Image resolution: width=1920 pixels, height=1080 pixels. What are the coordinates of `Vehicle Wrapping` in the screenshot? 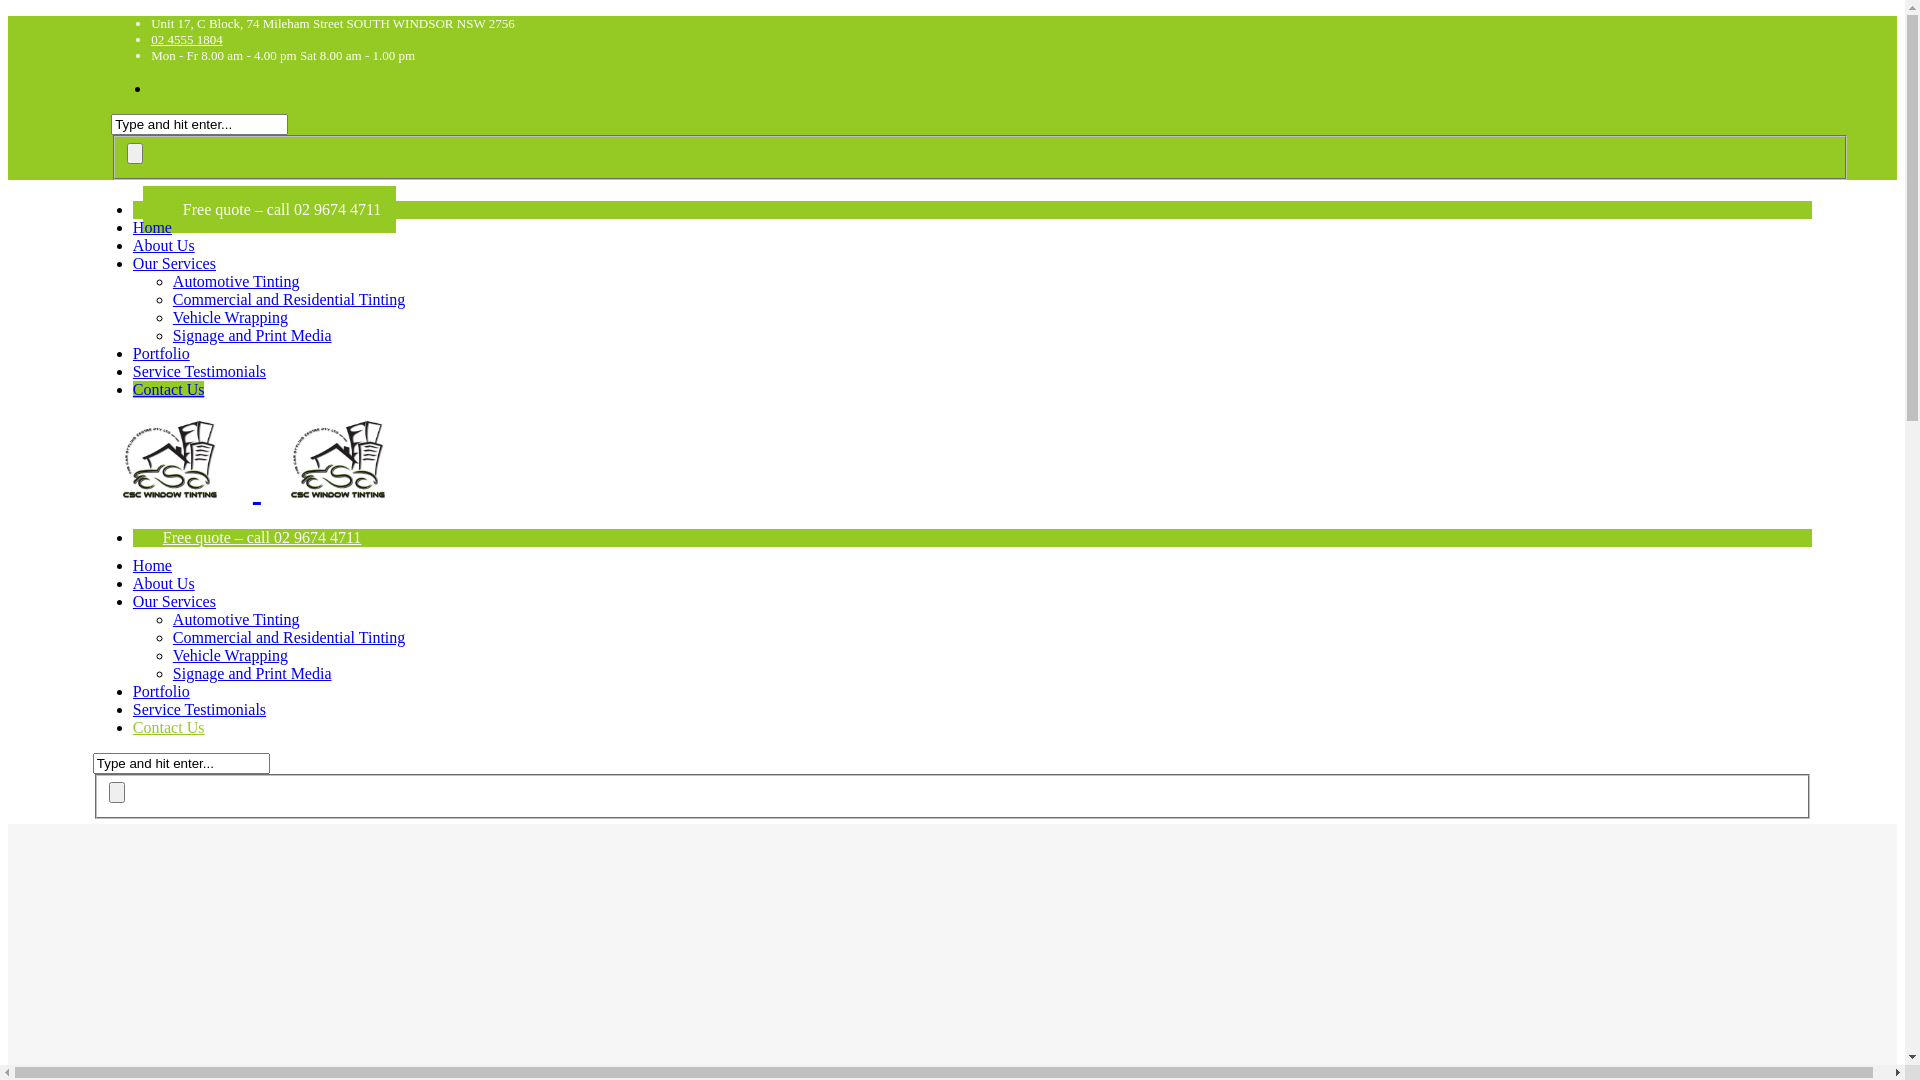 It's located at (230, 656).